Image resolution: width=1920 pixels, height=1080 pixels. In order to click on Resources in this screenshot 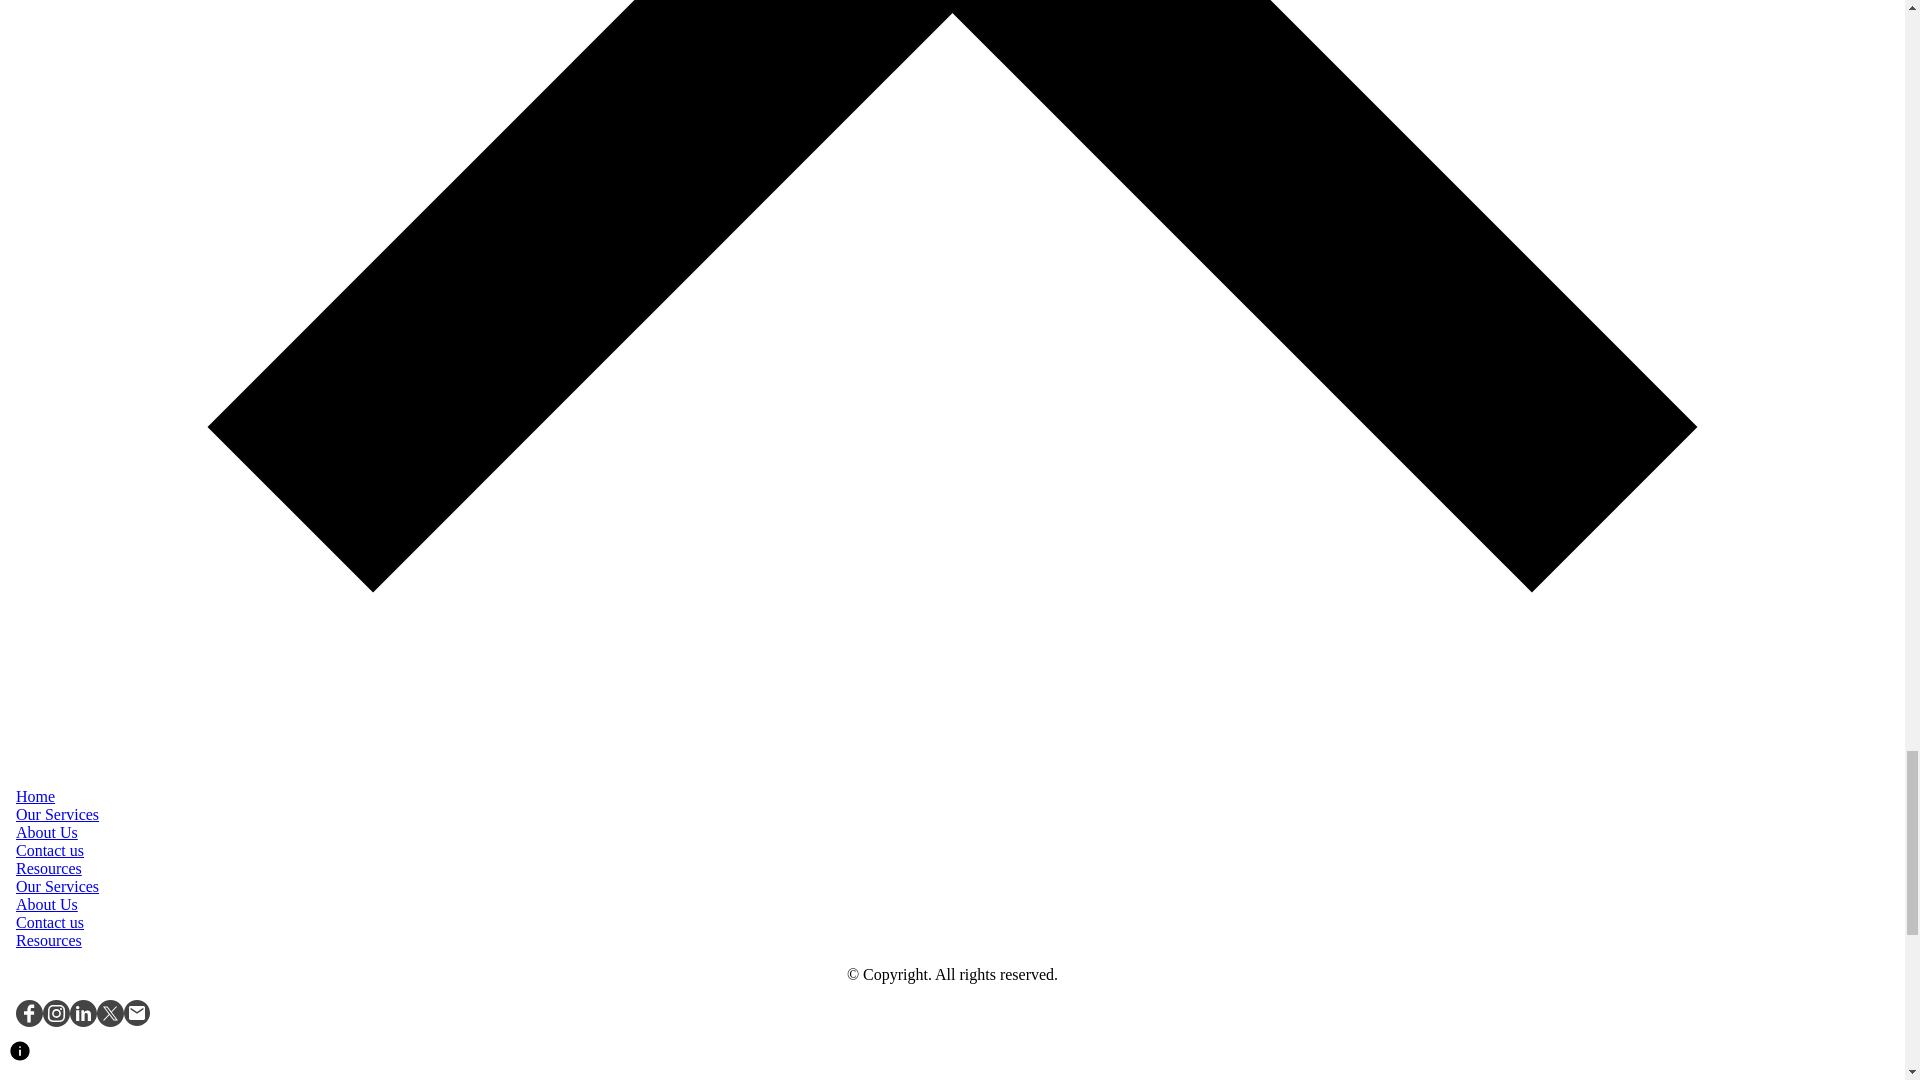, I will do `click(48, 868)`.